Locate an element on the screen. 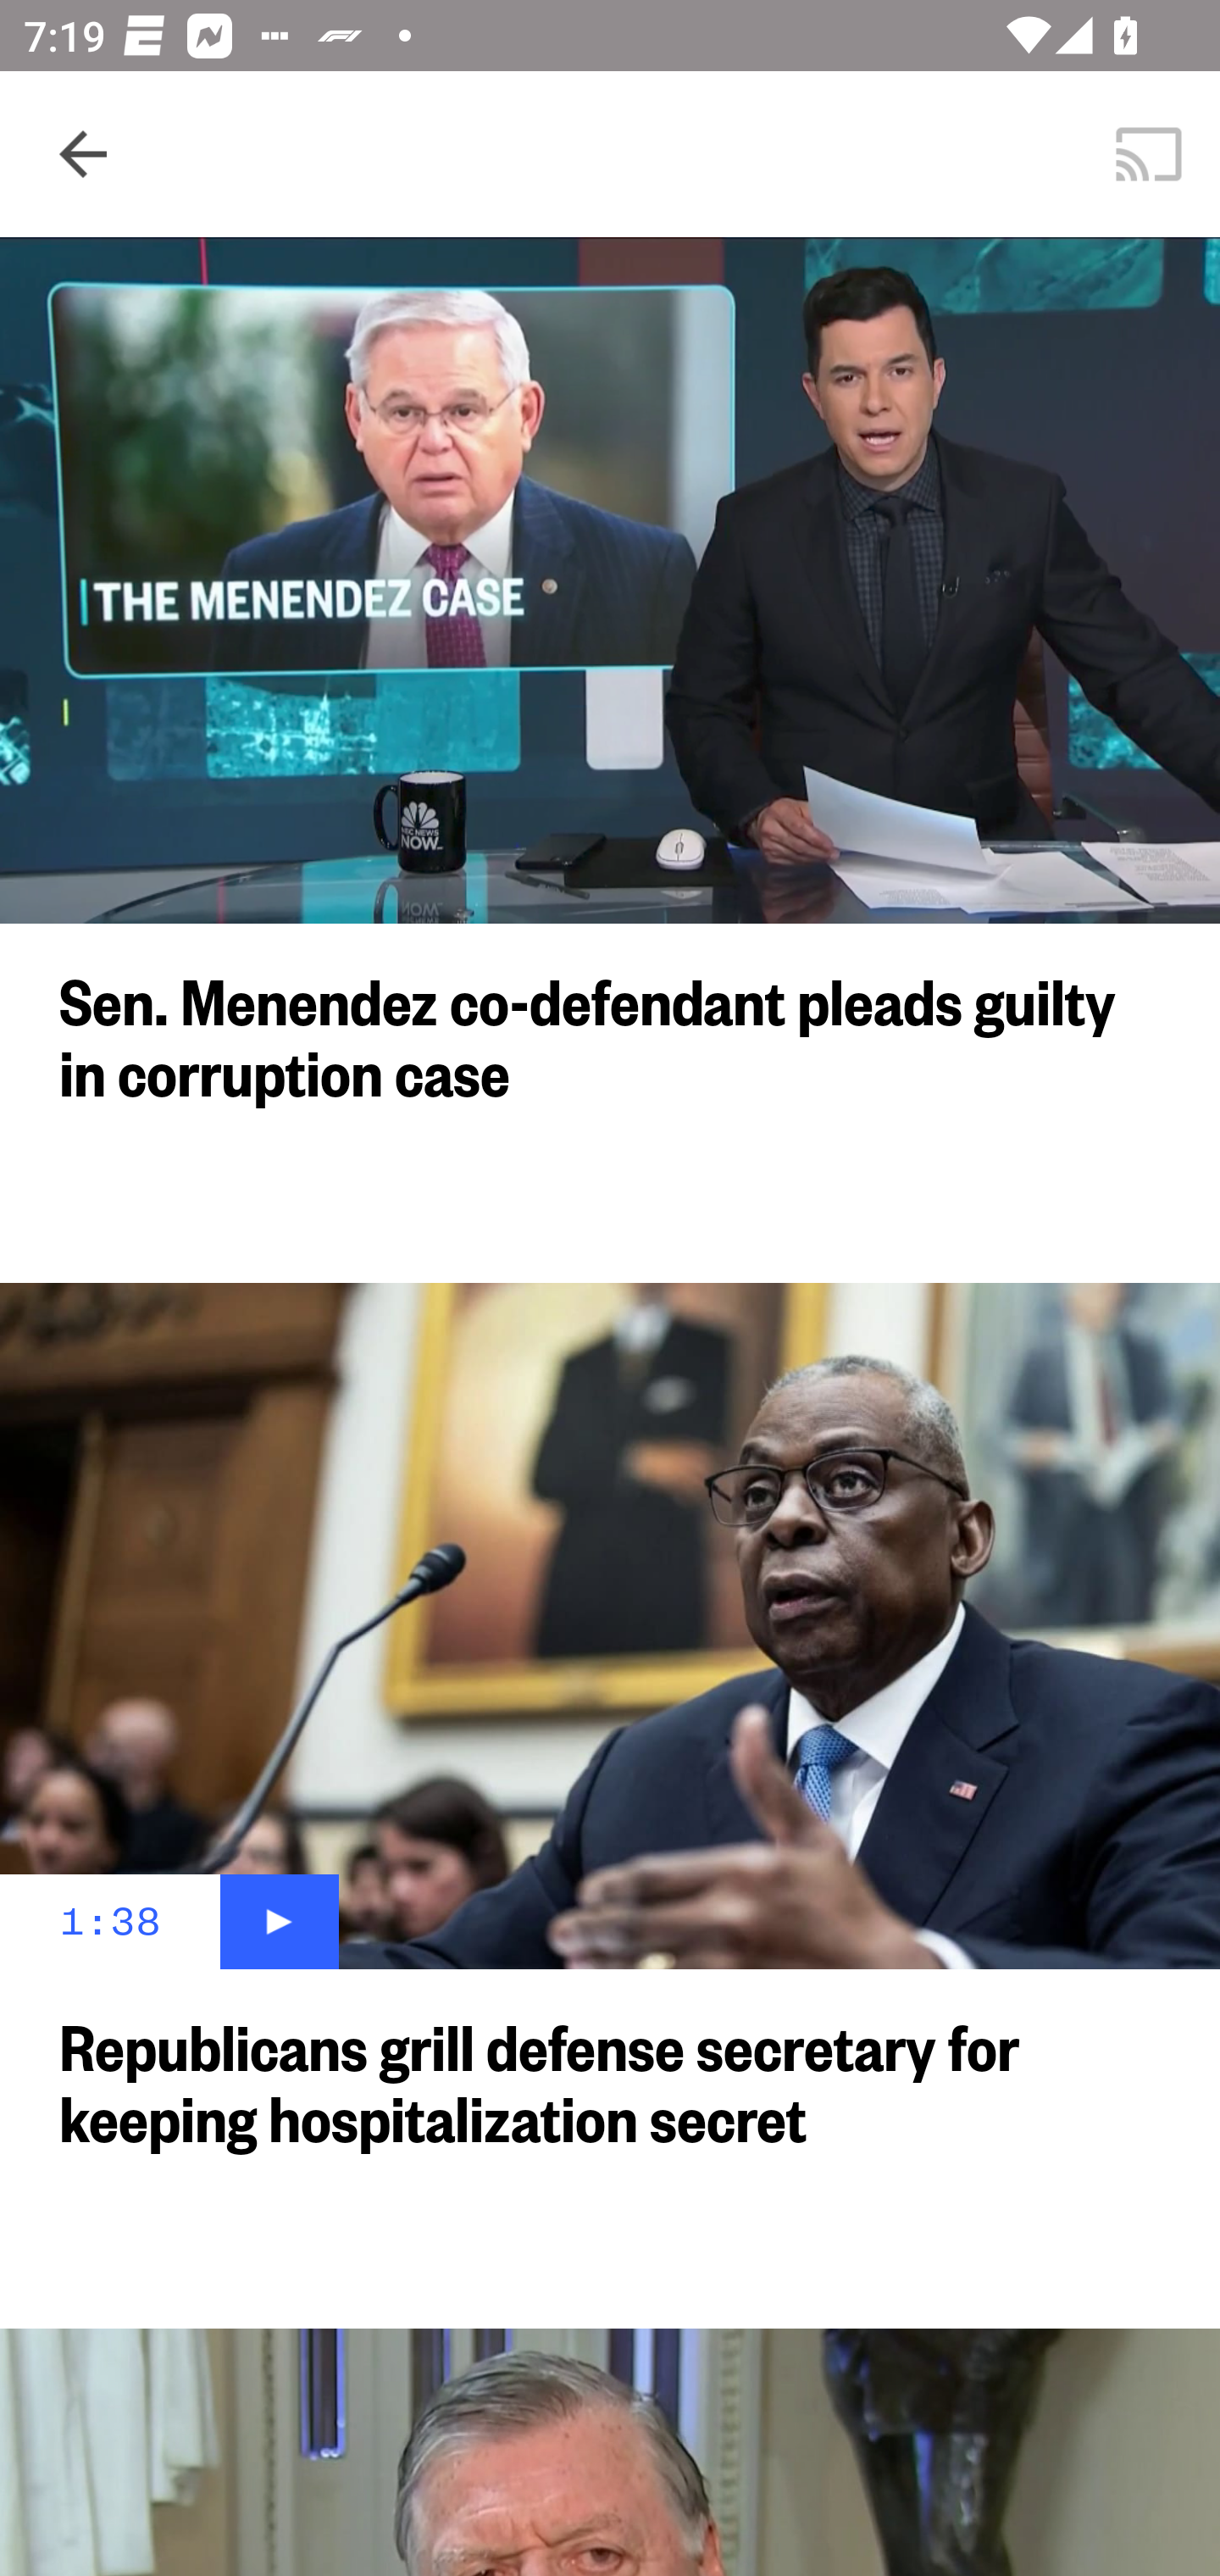  Navigate up is located at coordinates (83, 154).